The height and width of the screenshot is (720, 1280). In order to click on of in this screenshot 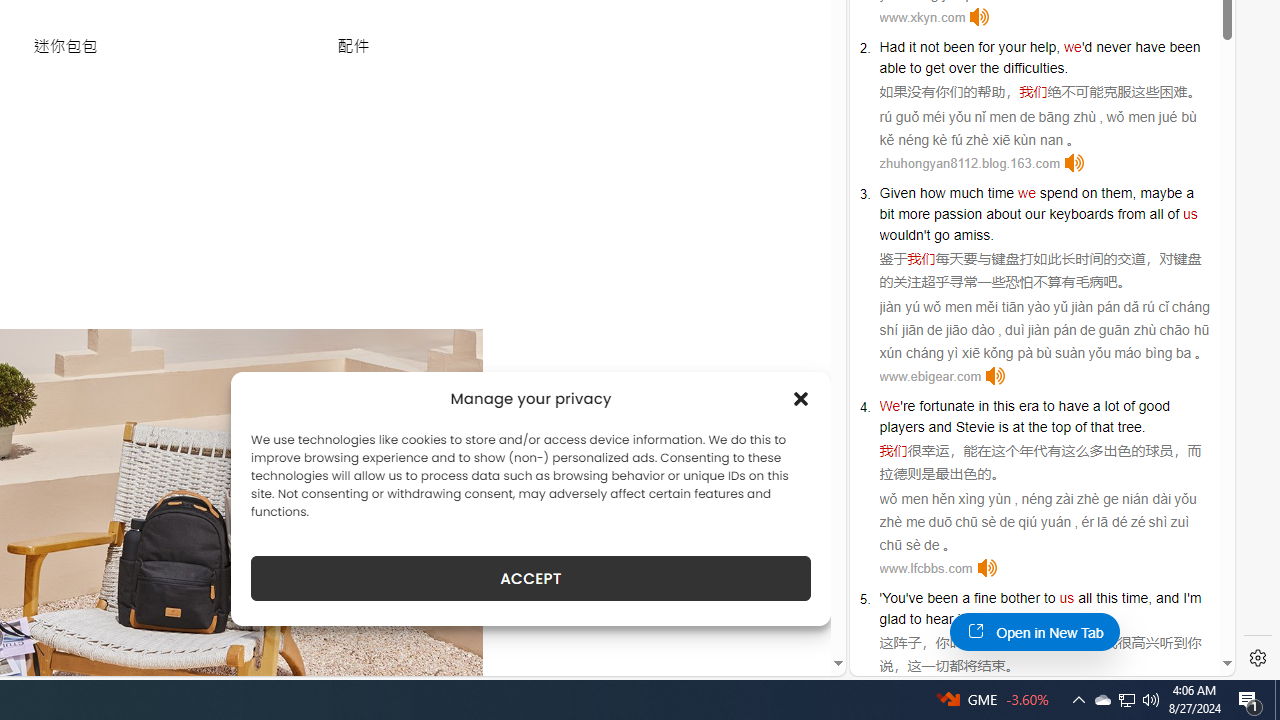, I will do `click(1174, 213)`.